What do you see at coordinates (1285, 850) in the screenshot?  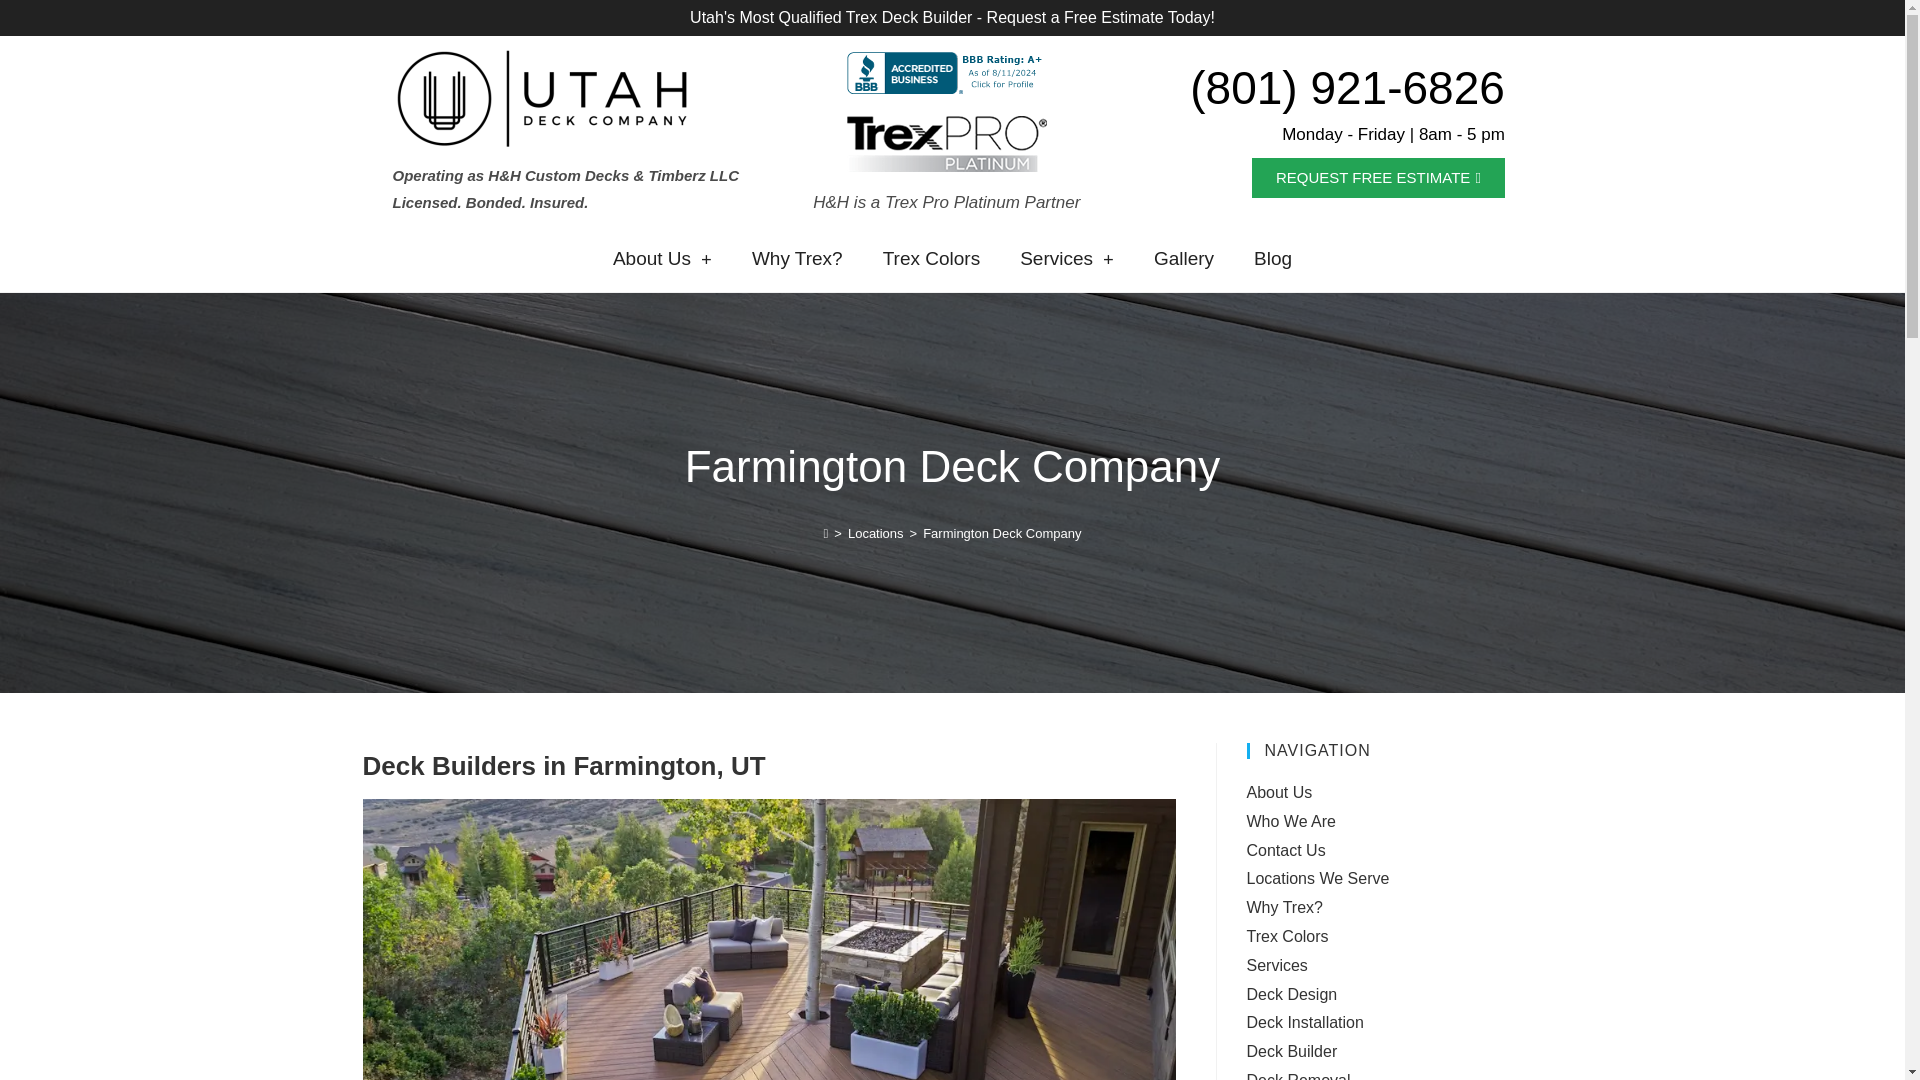 I see `Contact Us` at bounding box center [1285, 850].